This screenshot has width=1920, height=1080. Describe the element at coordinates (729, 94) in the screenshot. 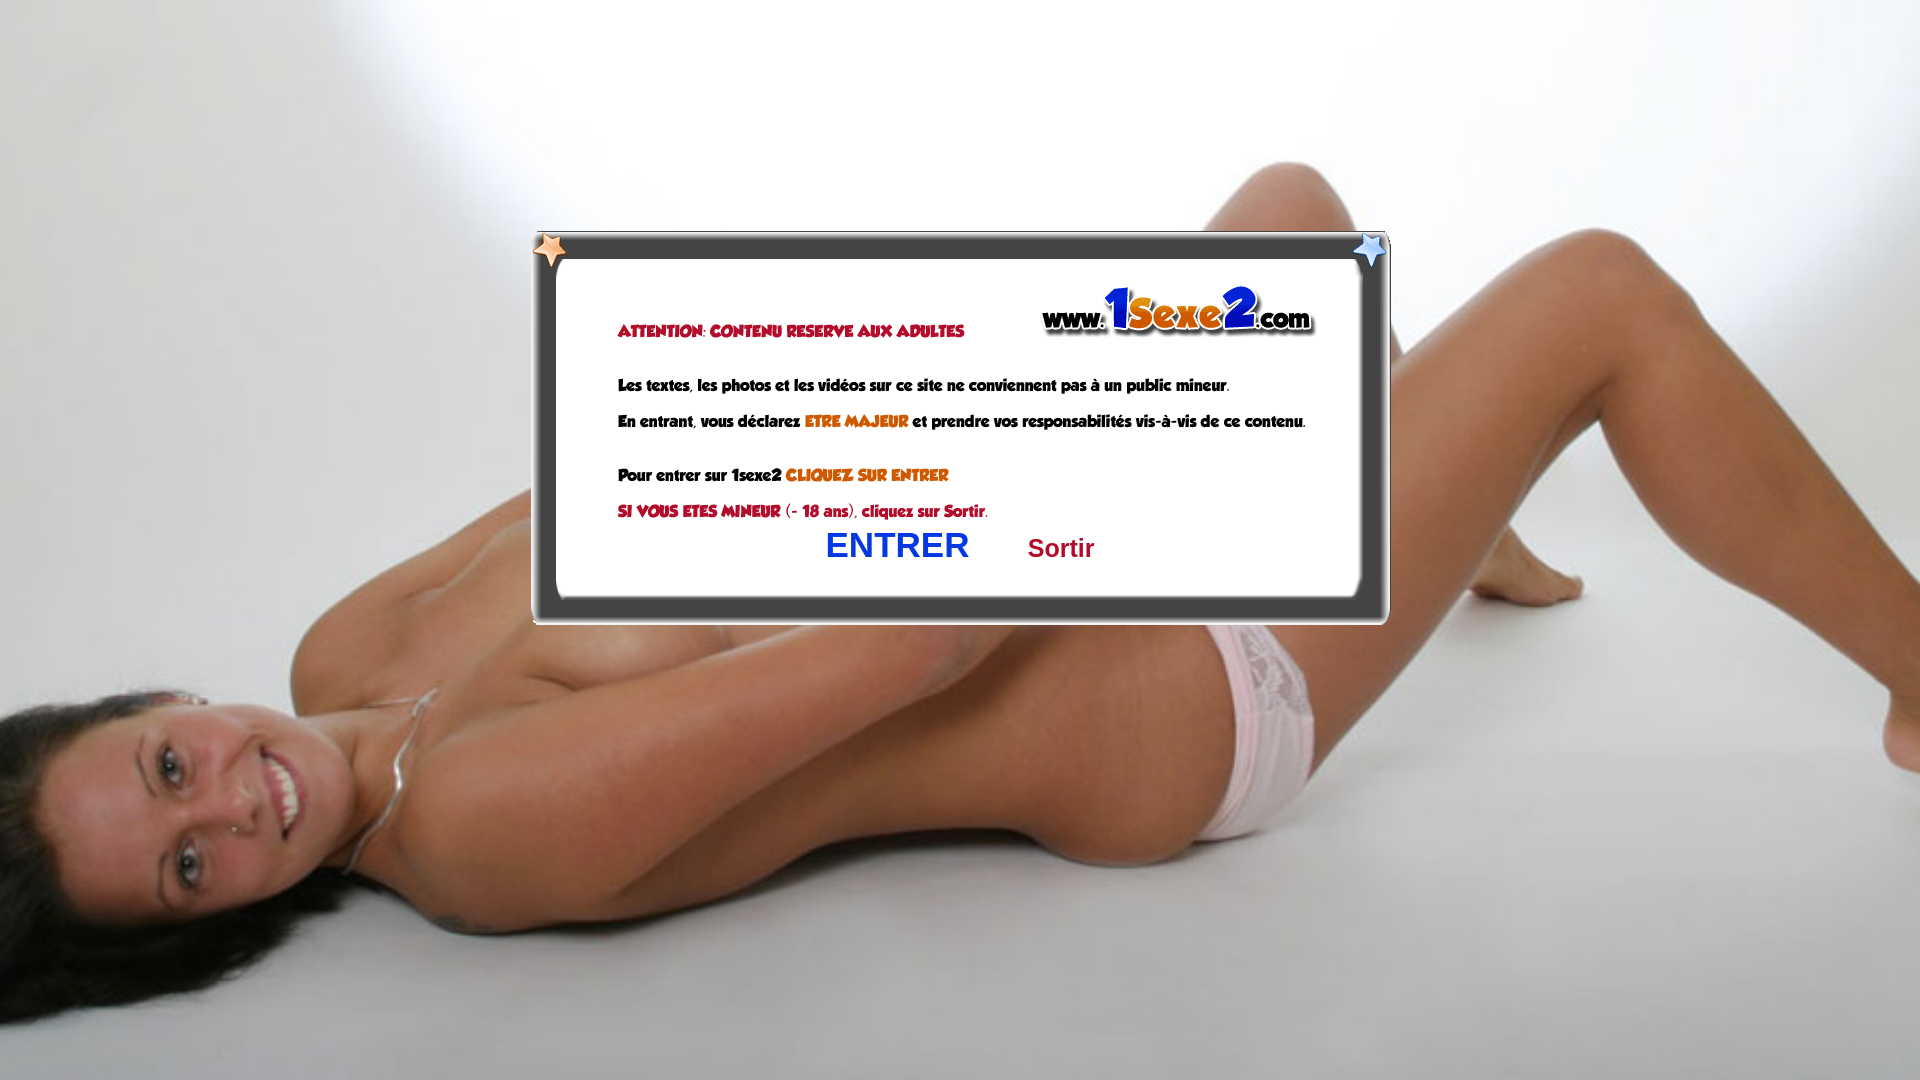

I see `Vos Annonces` at that location.